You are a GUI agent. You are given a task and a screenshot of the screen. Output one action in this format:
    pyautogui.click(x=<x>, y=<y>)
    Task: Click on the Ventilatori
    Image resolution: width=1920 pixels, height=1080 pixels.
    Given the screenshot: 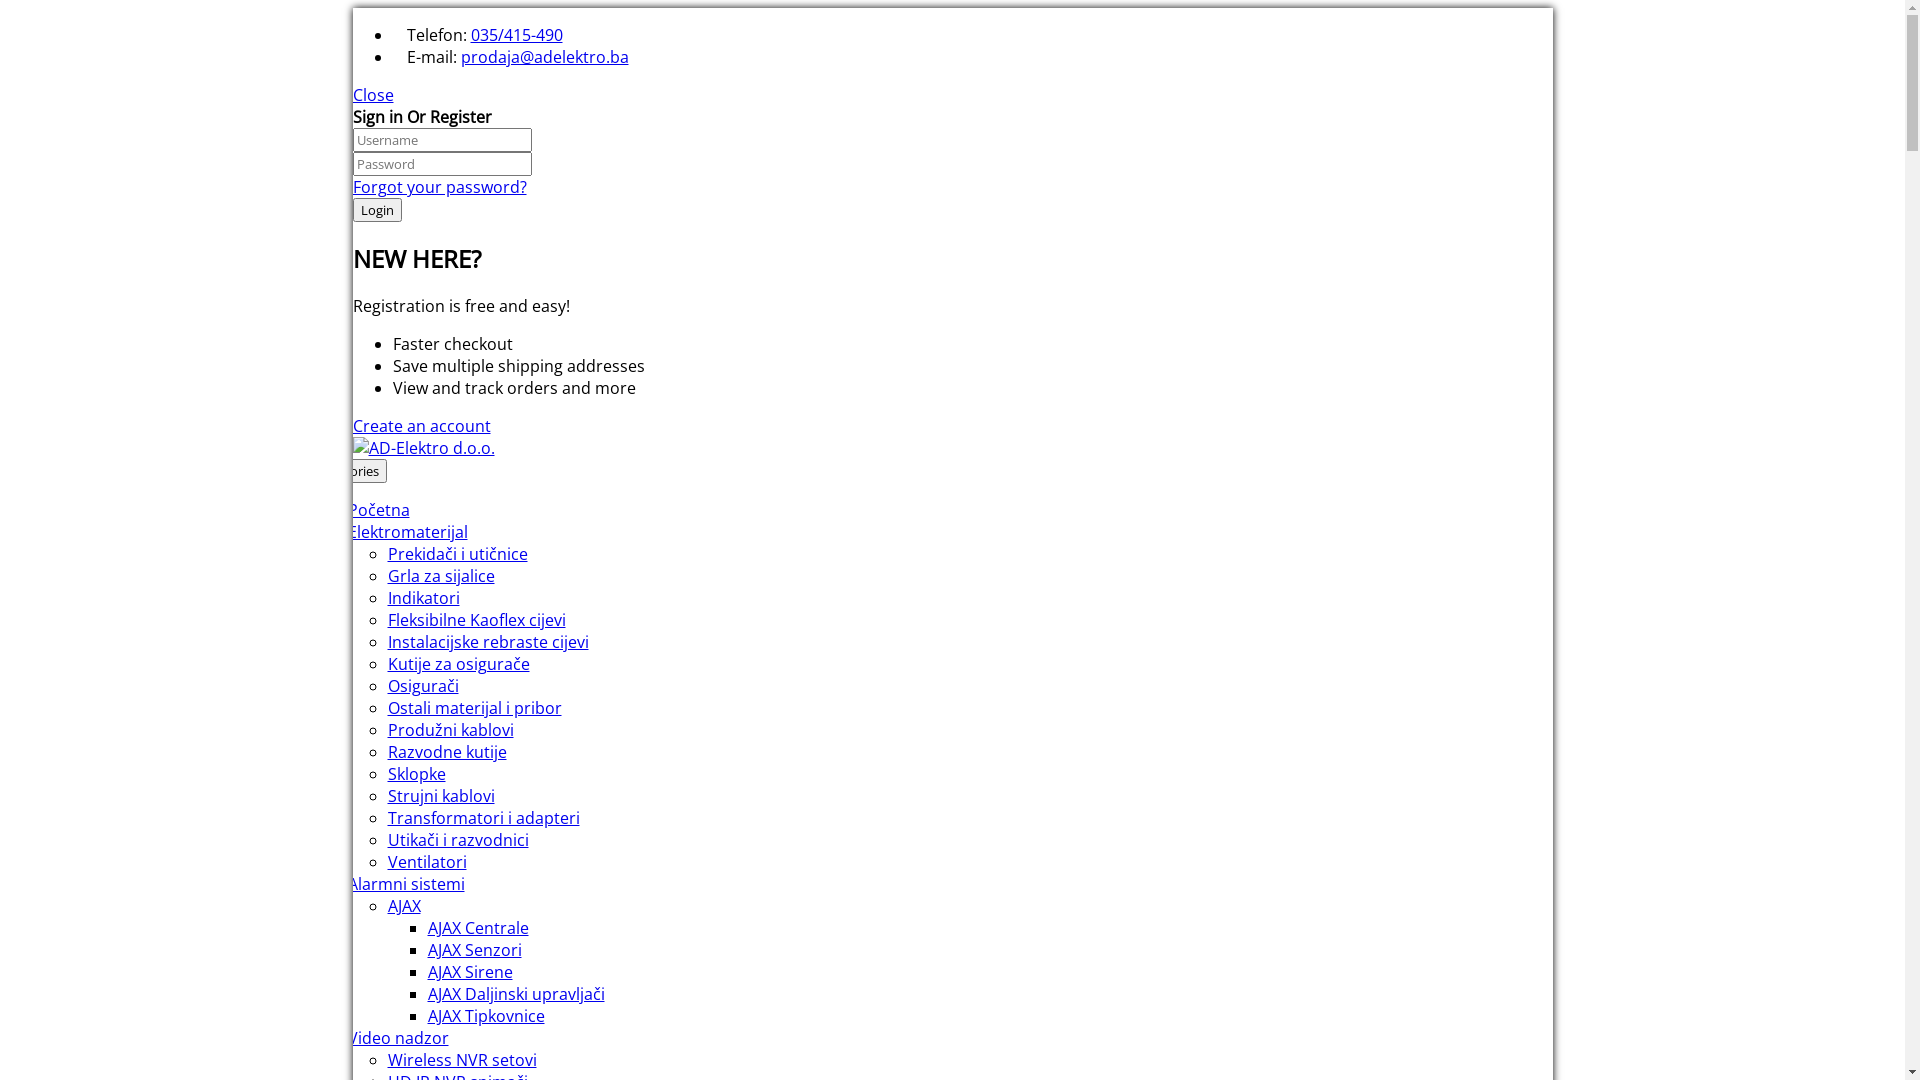 What is the action you would take?
    pyautogui.click(x=428, y=862)
    